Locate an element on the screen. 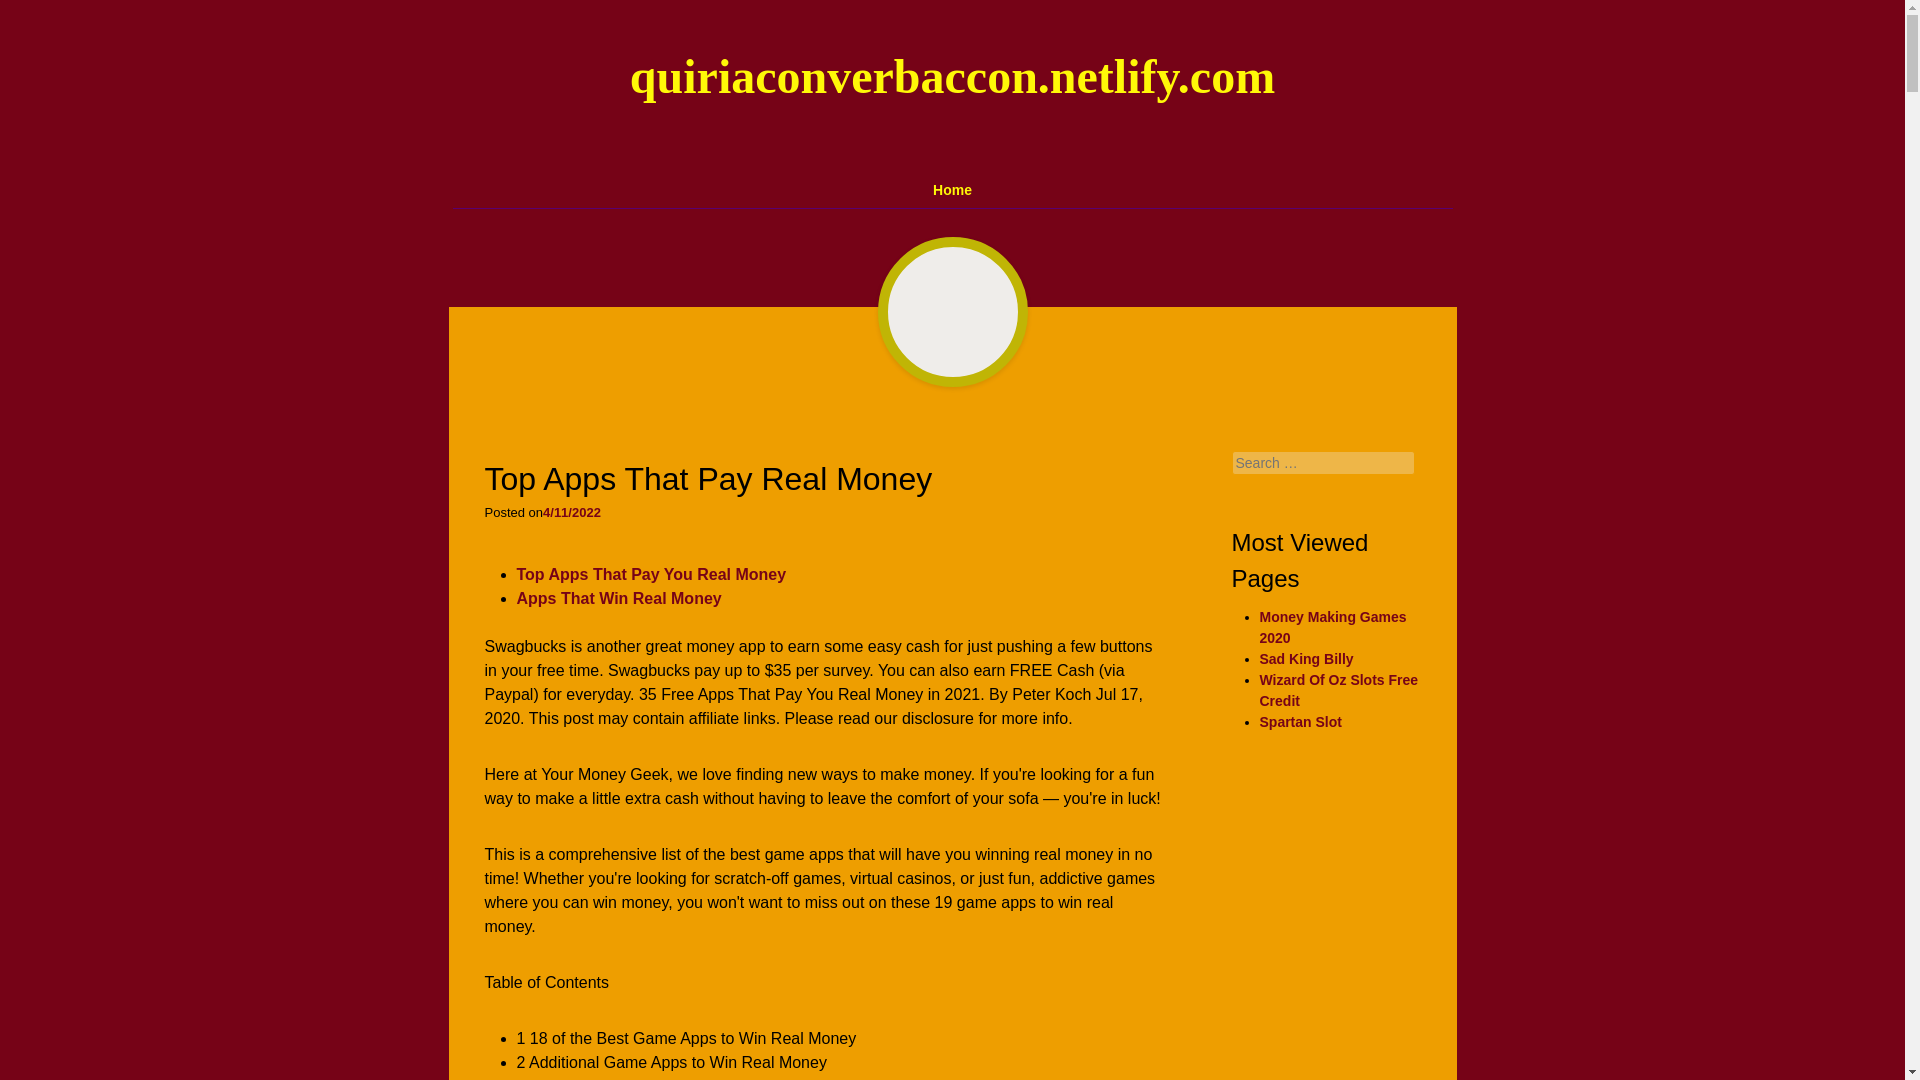  Apps That Win Real Money is located at coordinates (618, 598).